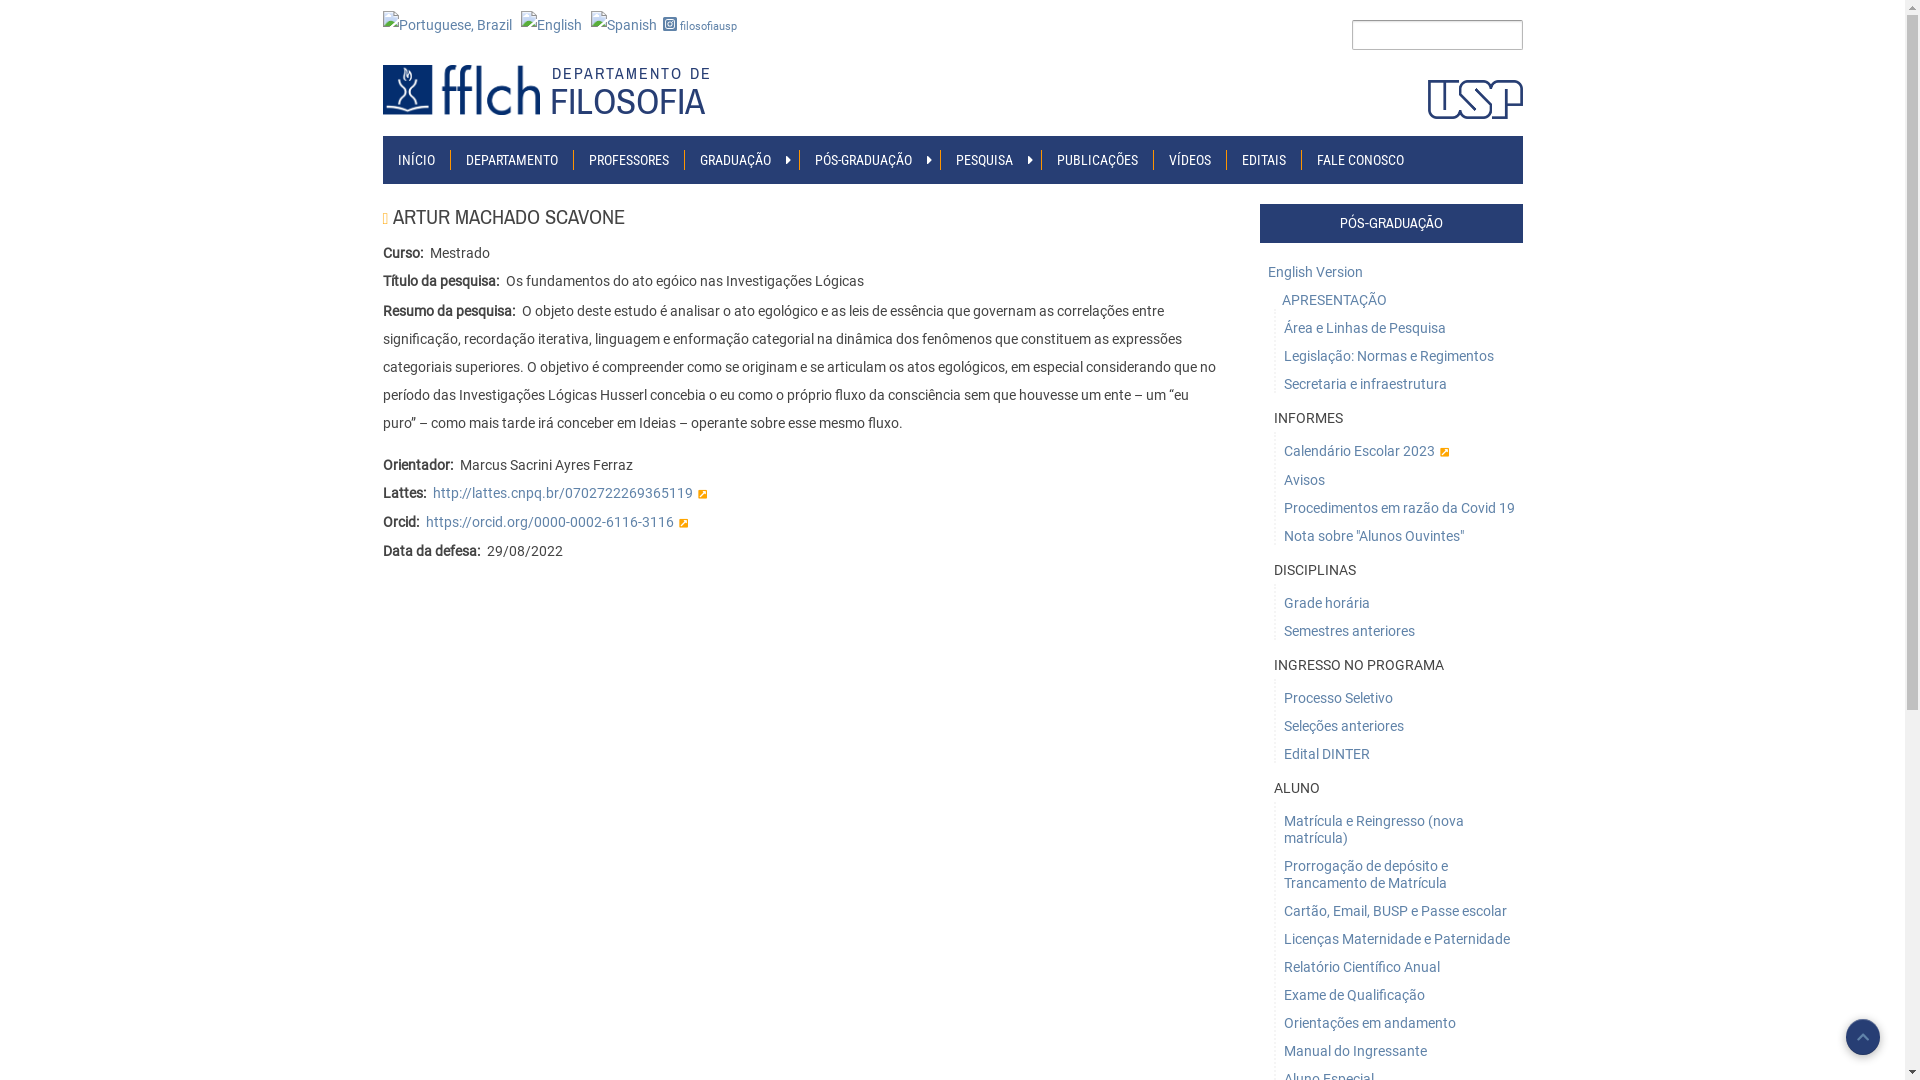 This screenshot has width=1920, height=1080. What do you see at coordinates (1398, 1052) in the screenshot?
I see `Manual do Ingressante` at bounding box center [1398, 1052].